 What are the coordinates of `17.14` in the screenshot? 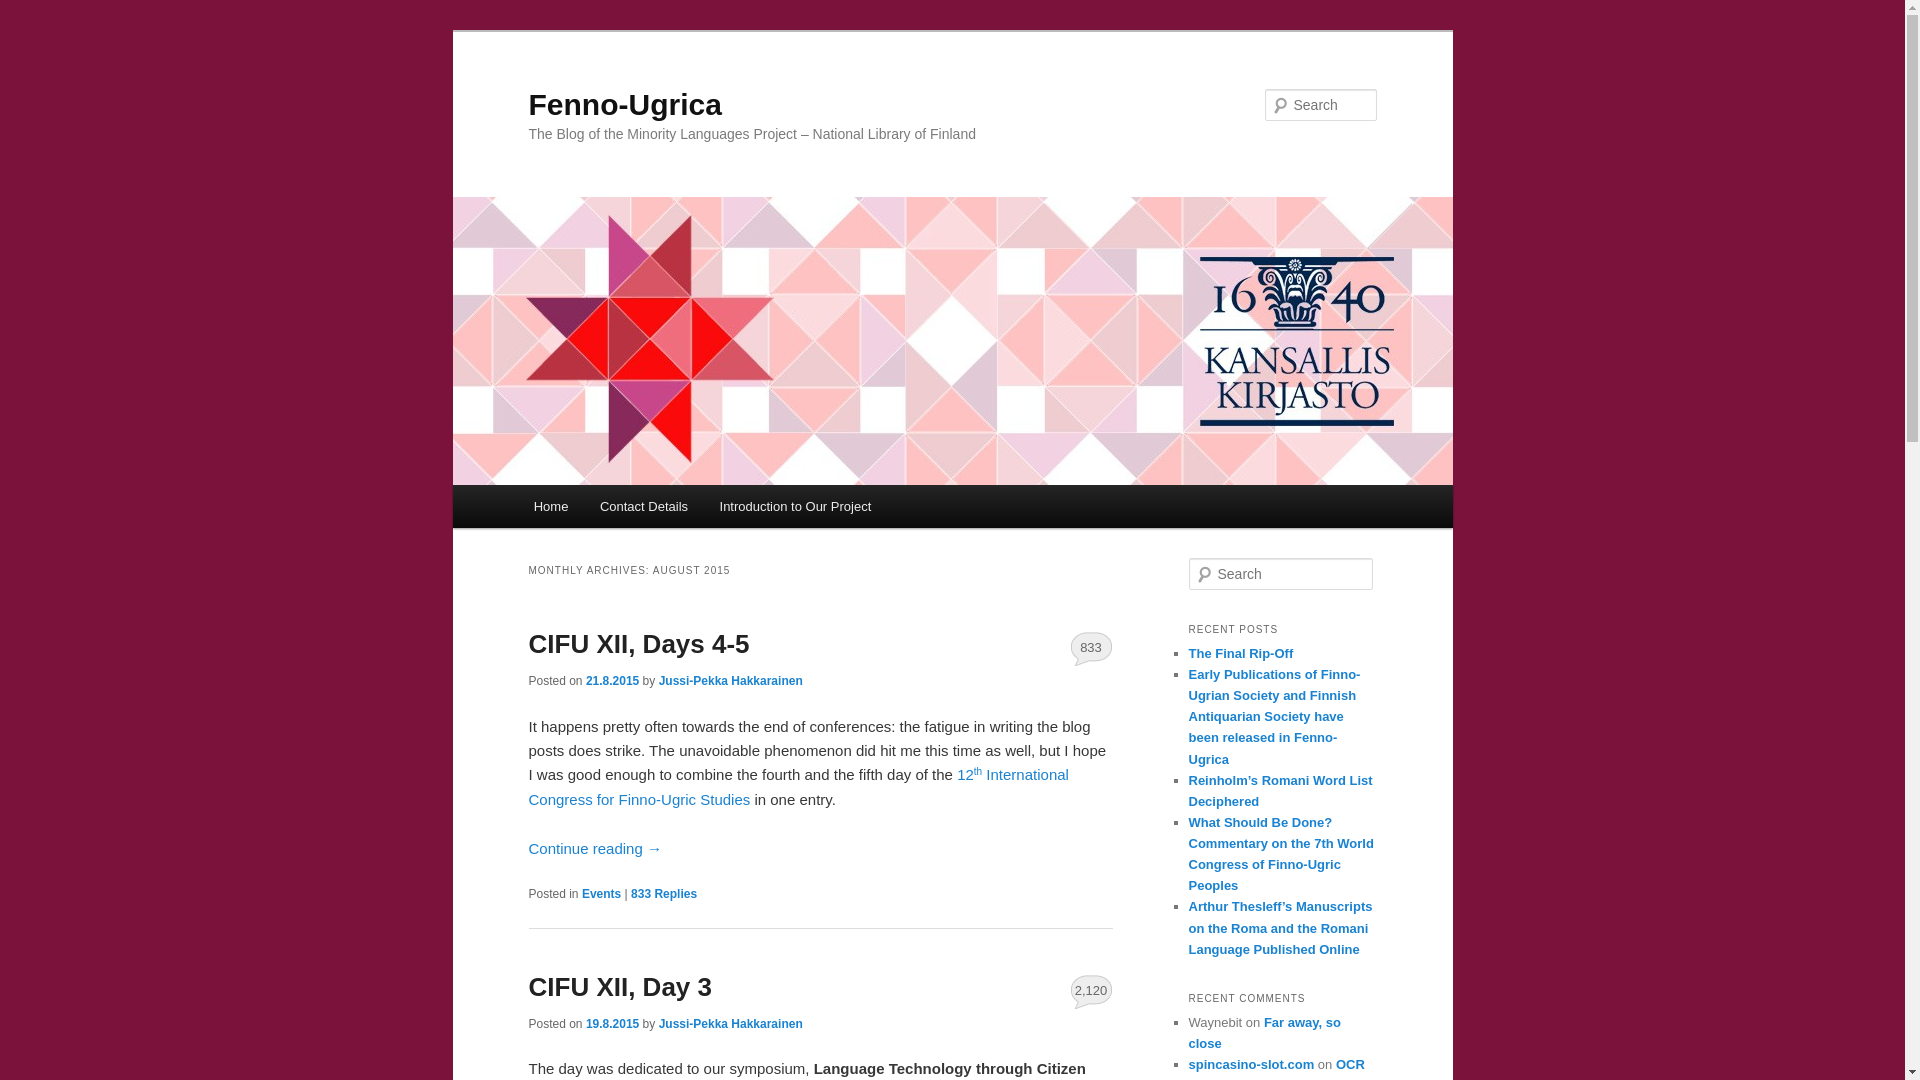 It's located at (612, 1024).